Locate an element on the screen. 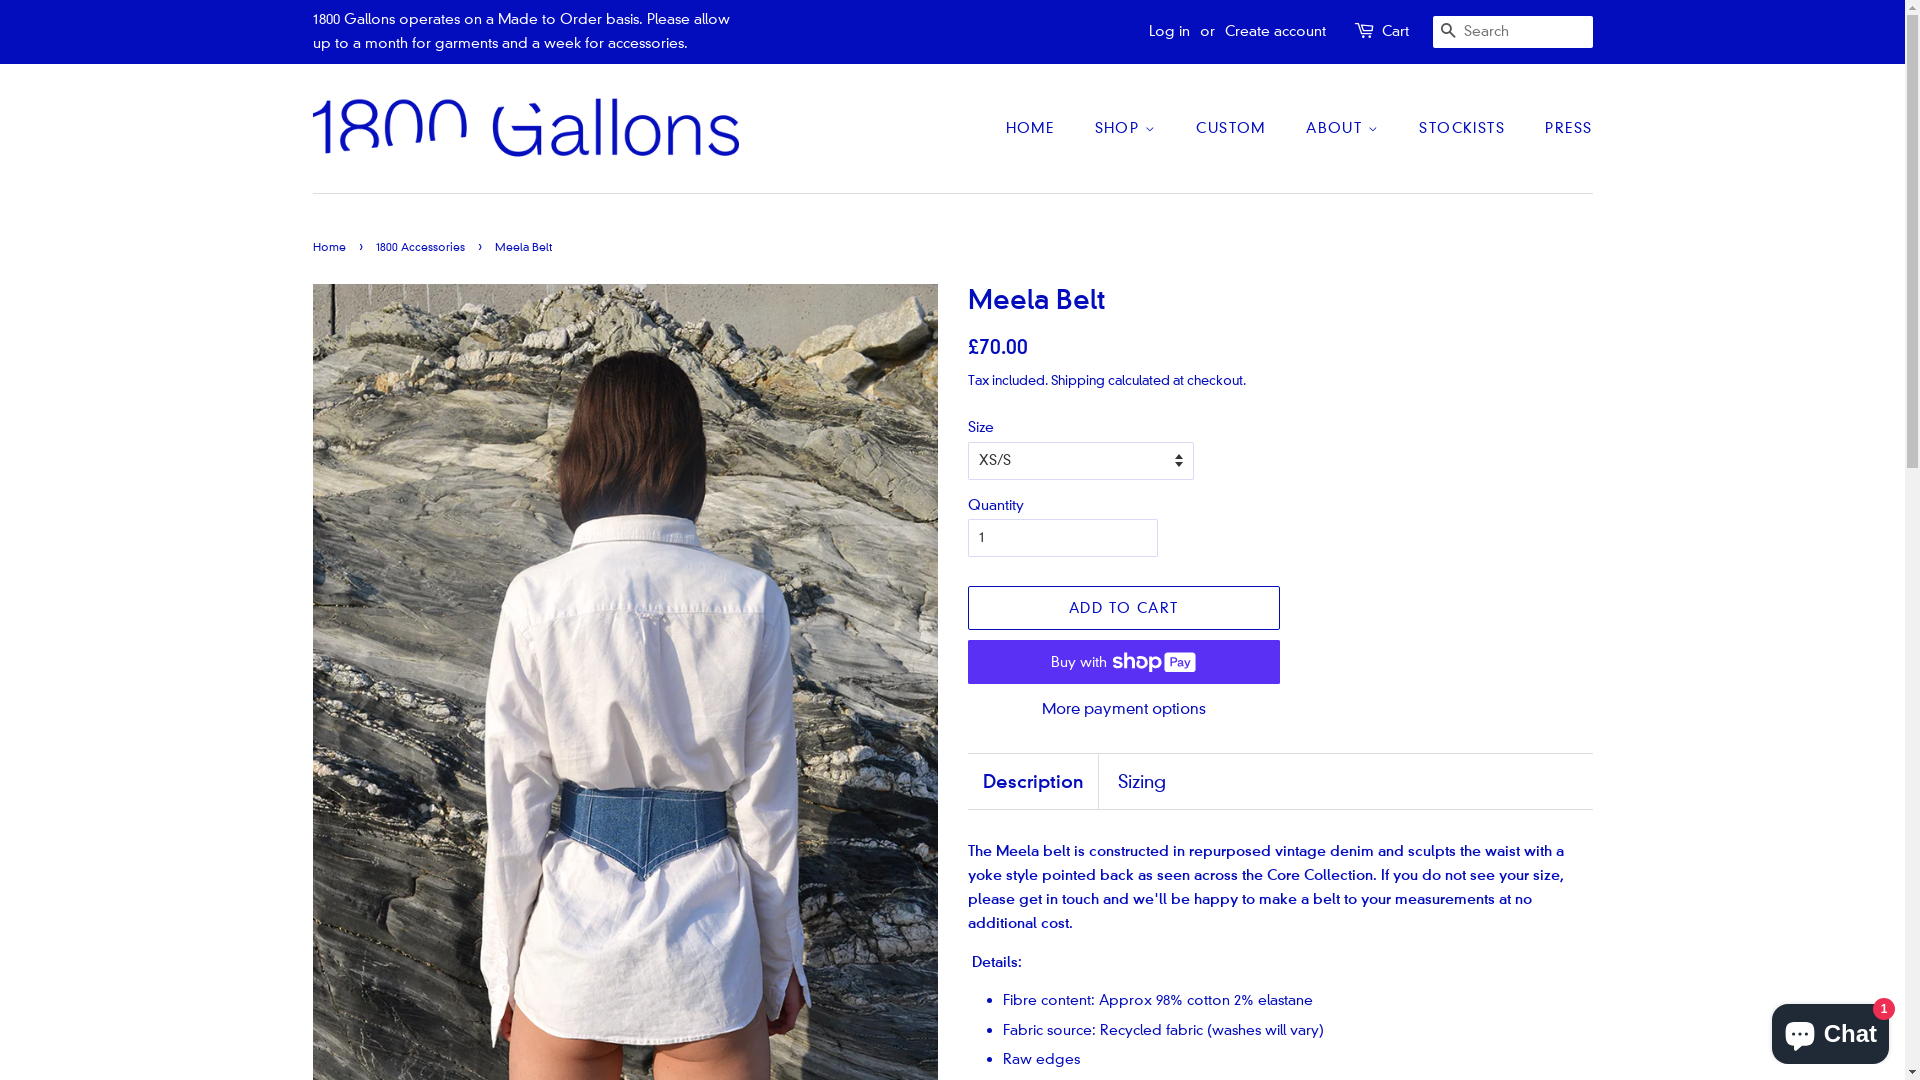  Create account is located at coordinates (1274, 31).